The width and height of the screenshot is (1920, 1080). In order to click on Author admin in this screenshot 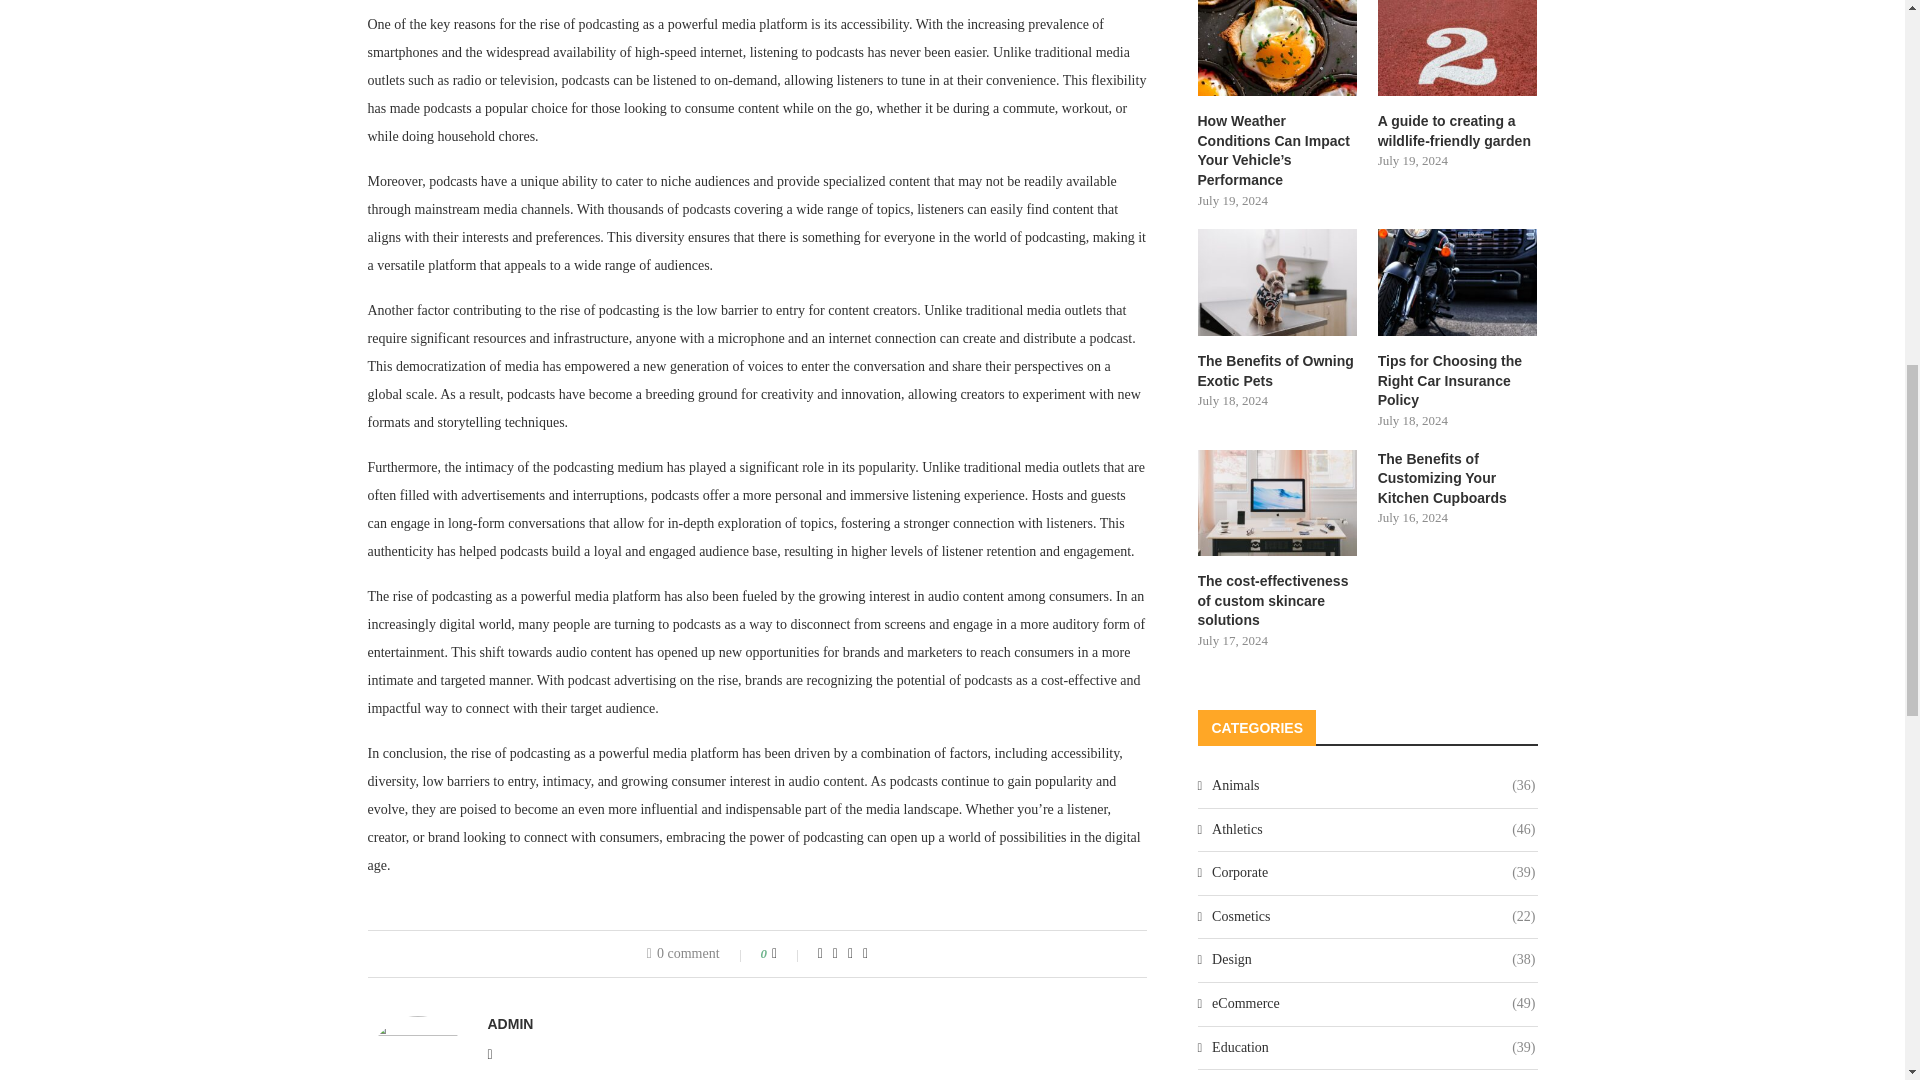, I will do `click(510, 1024)`.